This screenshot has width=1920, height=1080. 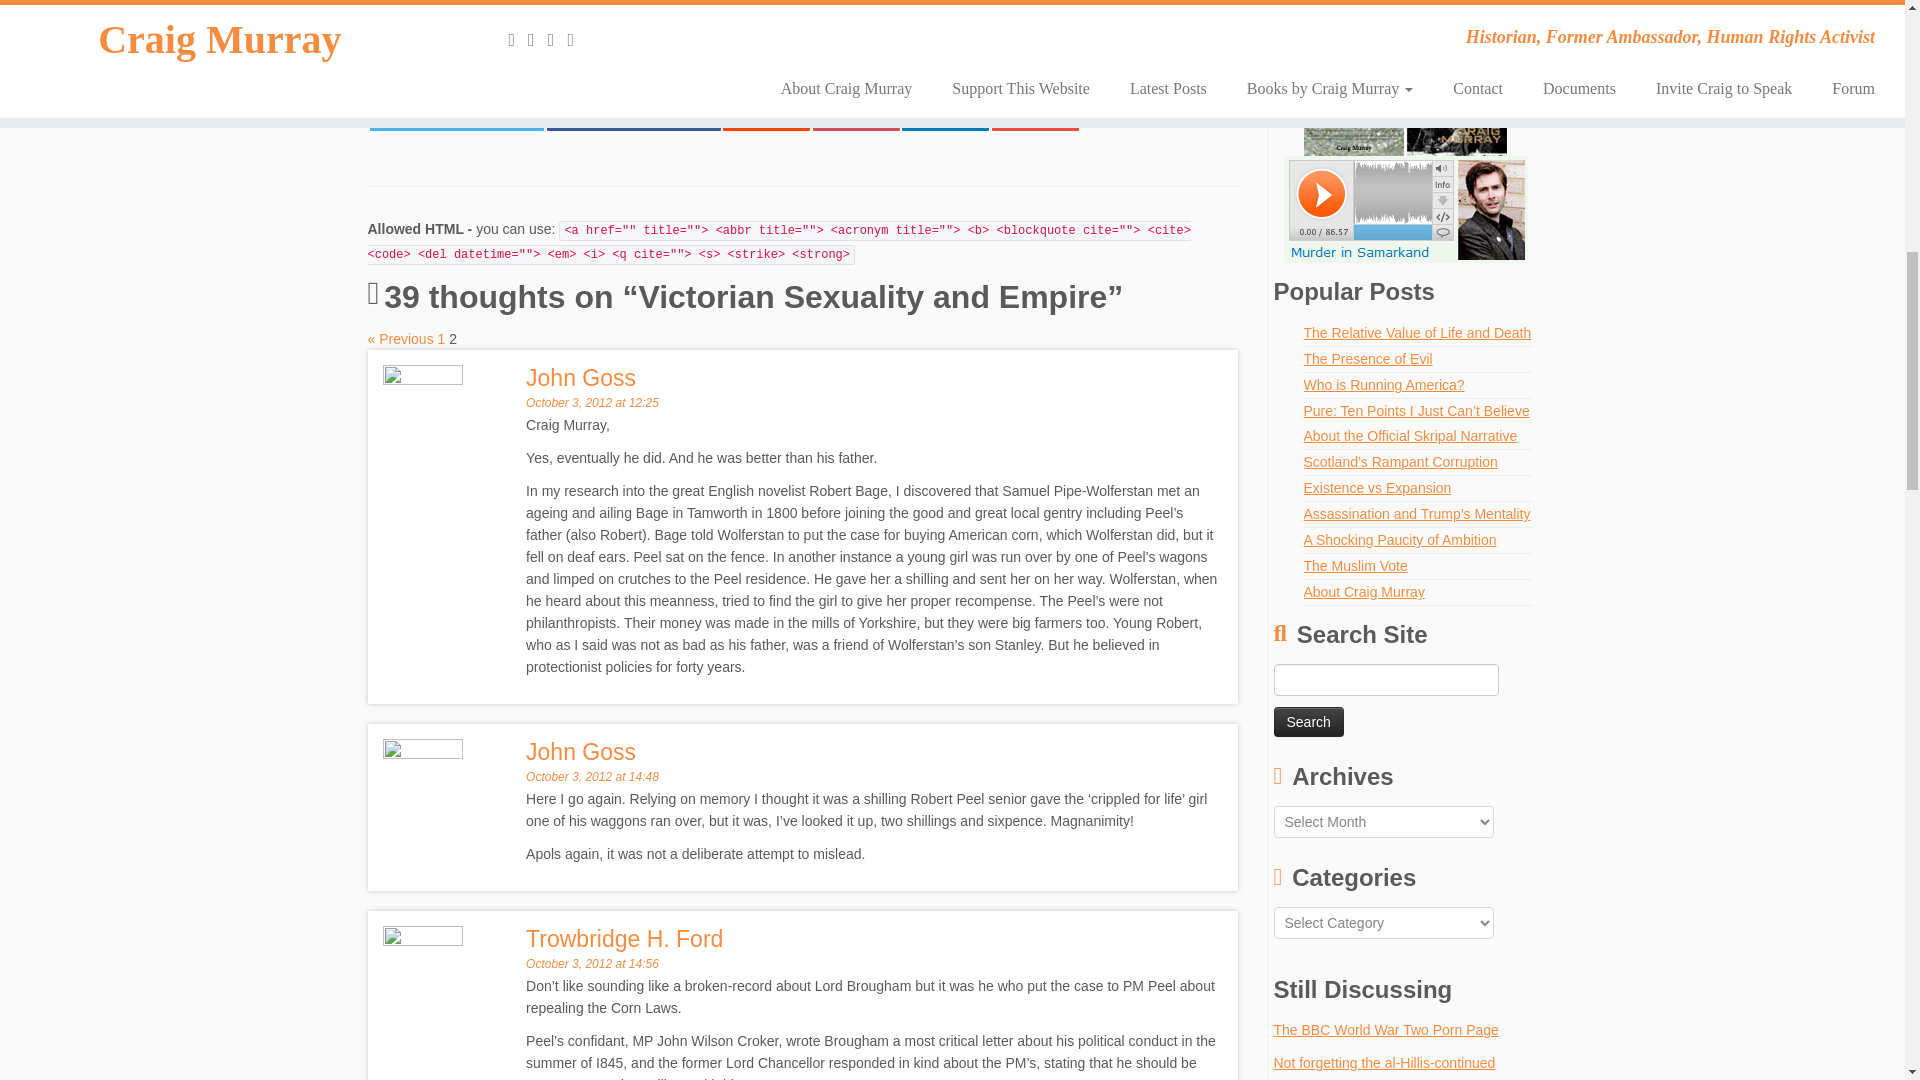 What do you see at coordinates (580, 750) in the screenshot?
I see `John Goss` at bounding box center [580, 750].